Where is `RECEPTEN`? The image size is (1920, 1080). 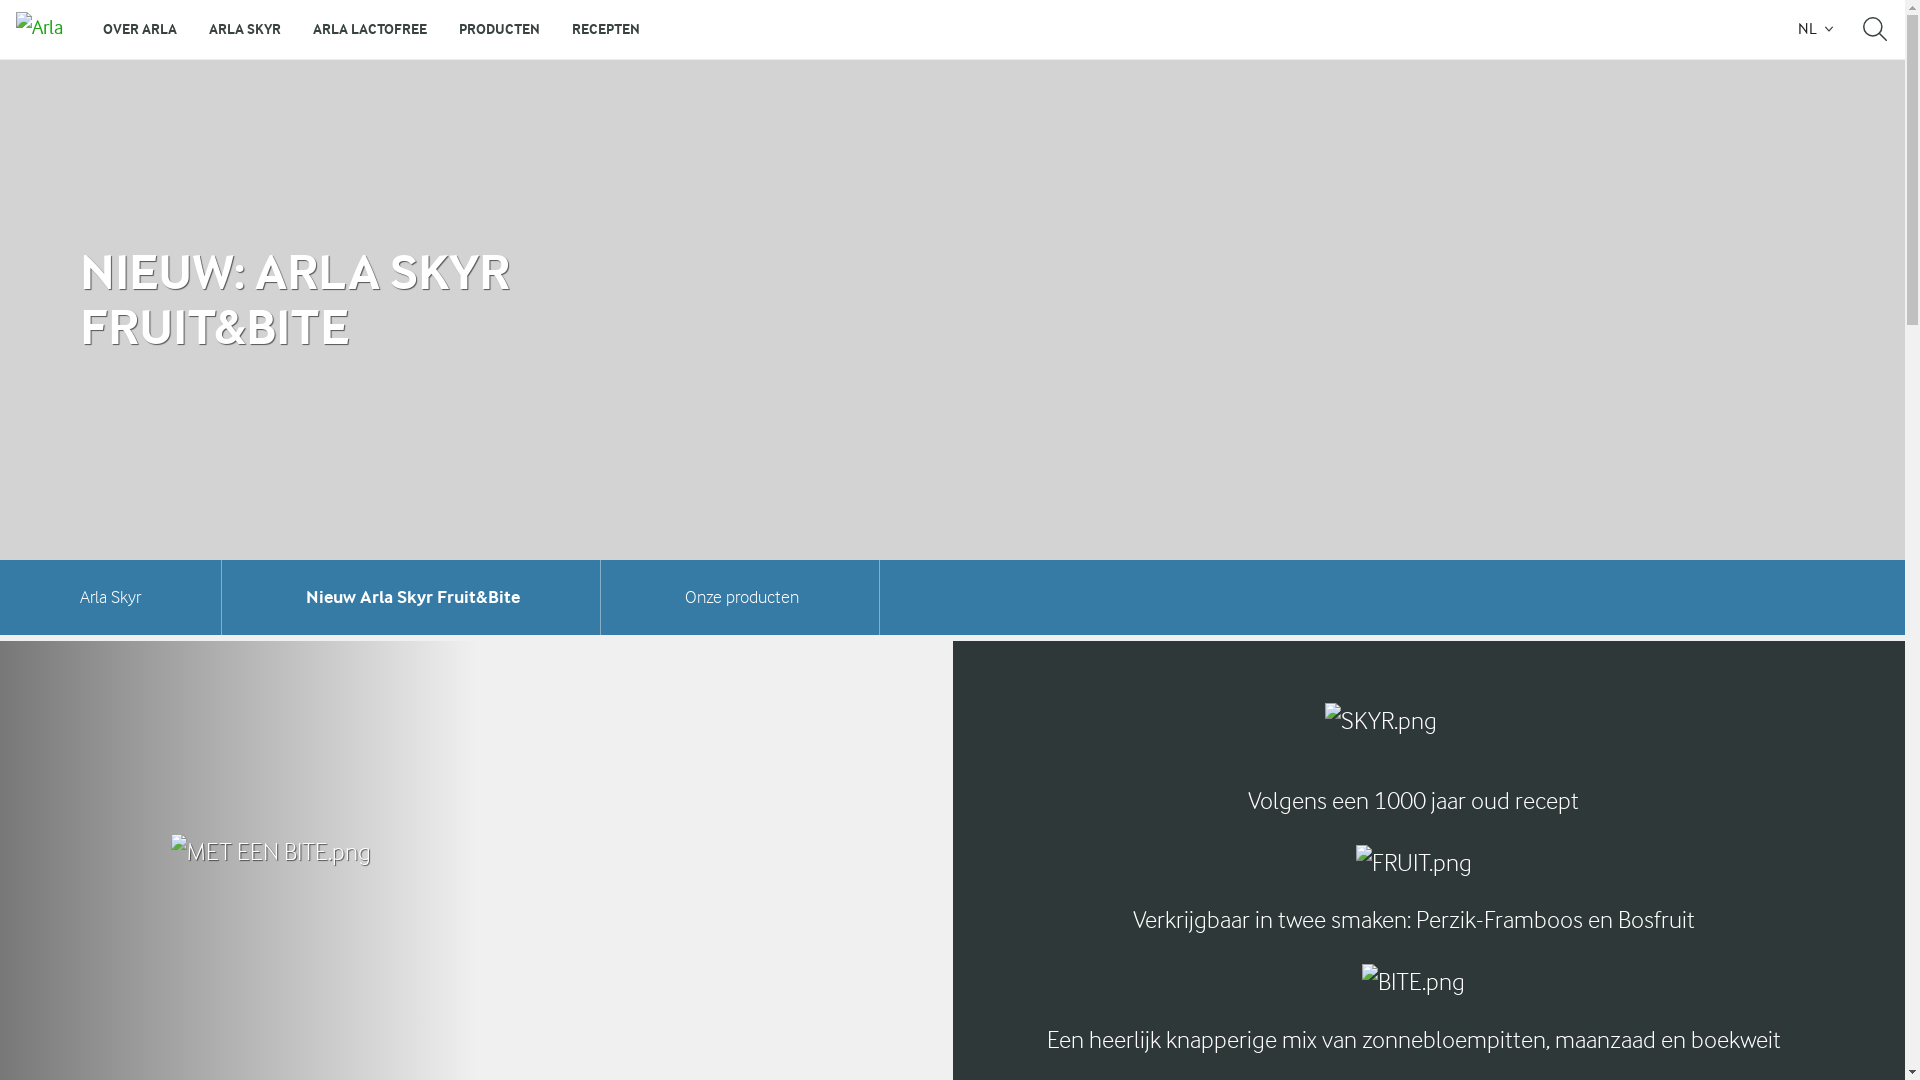 RECEPTEN is located at coordinates (606, 30).